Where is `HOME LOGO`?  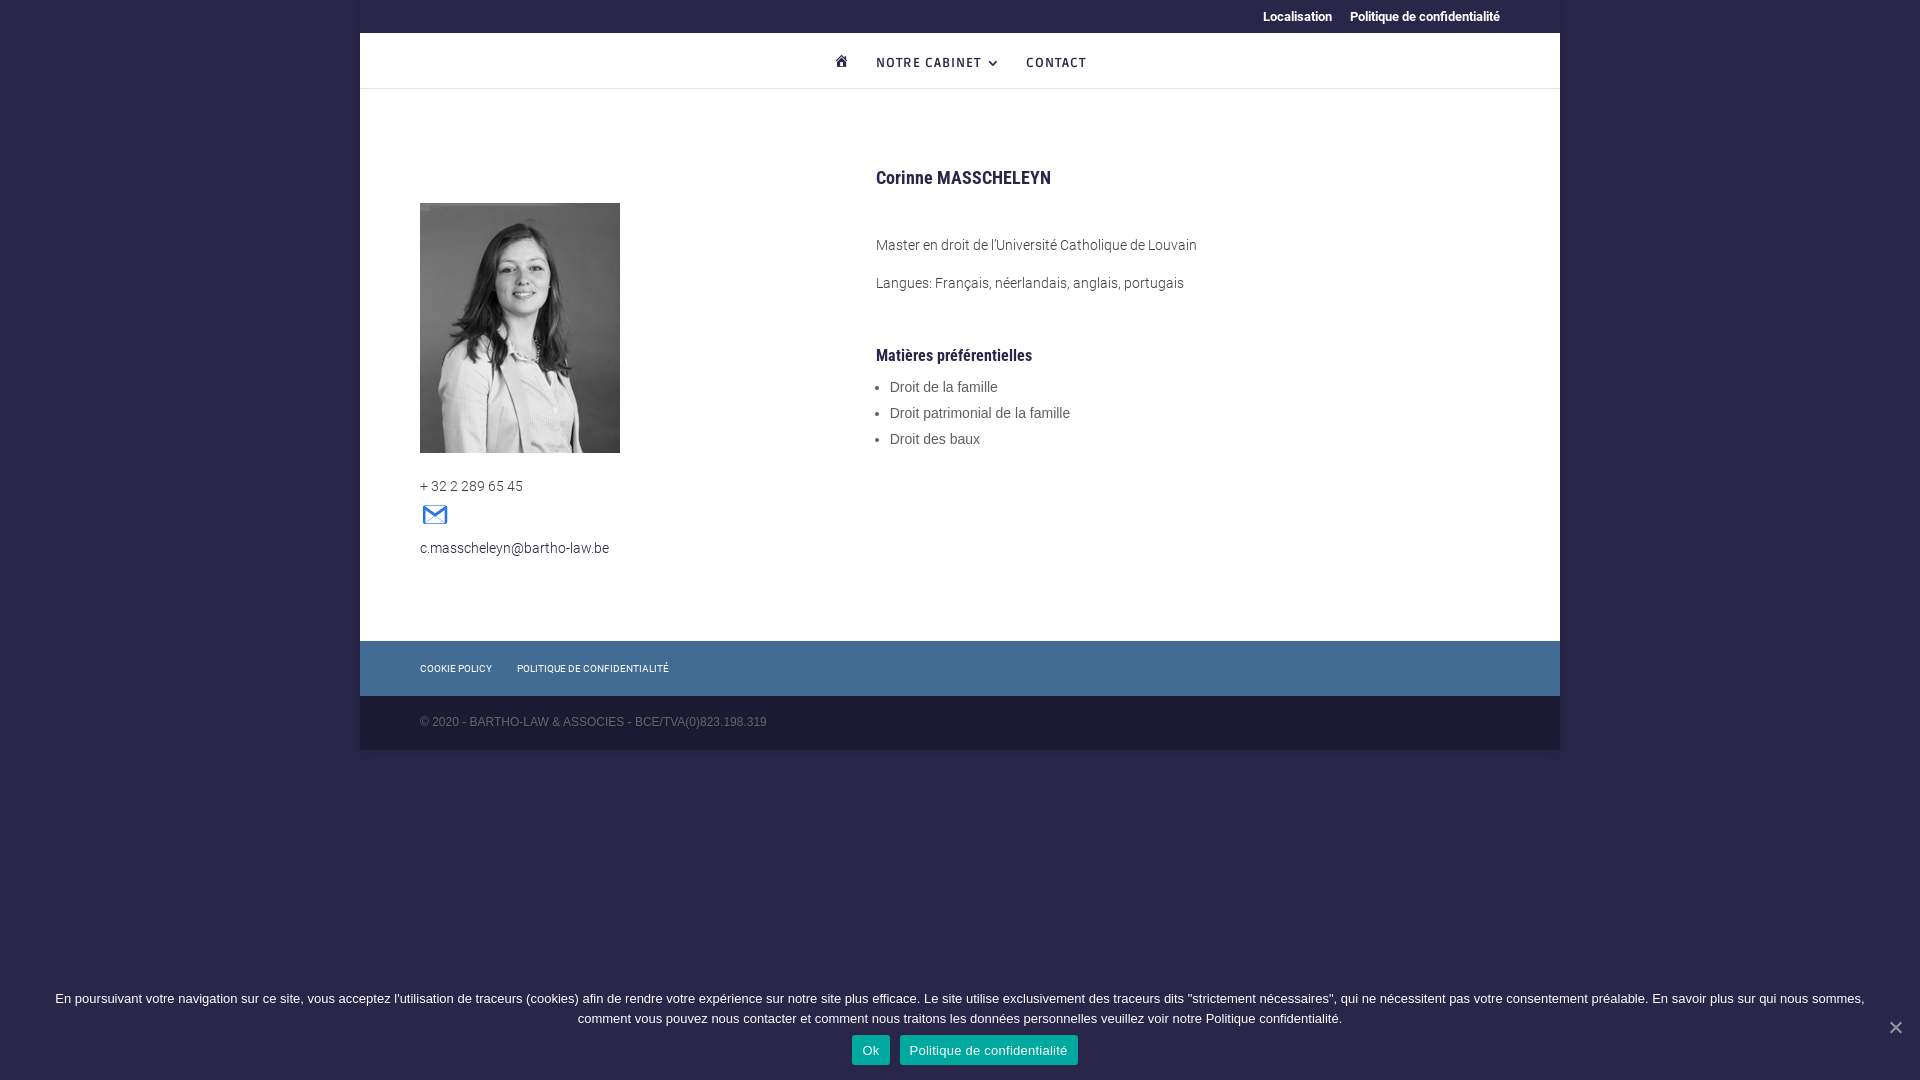
HOME LOGO is located at coordinates (842, 72).